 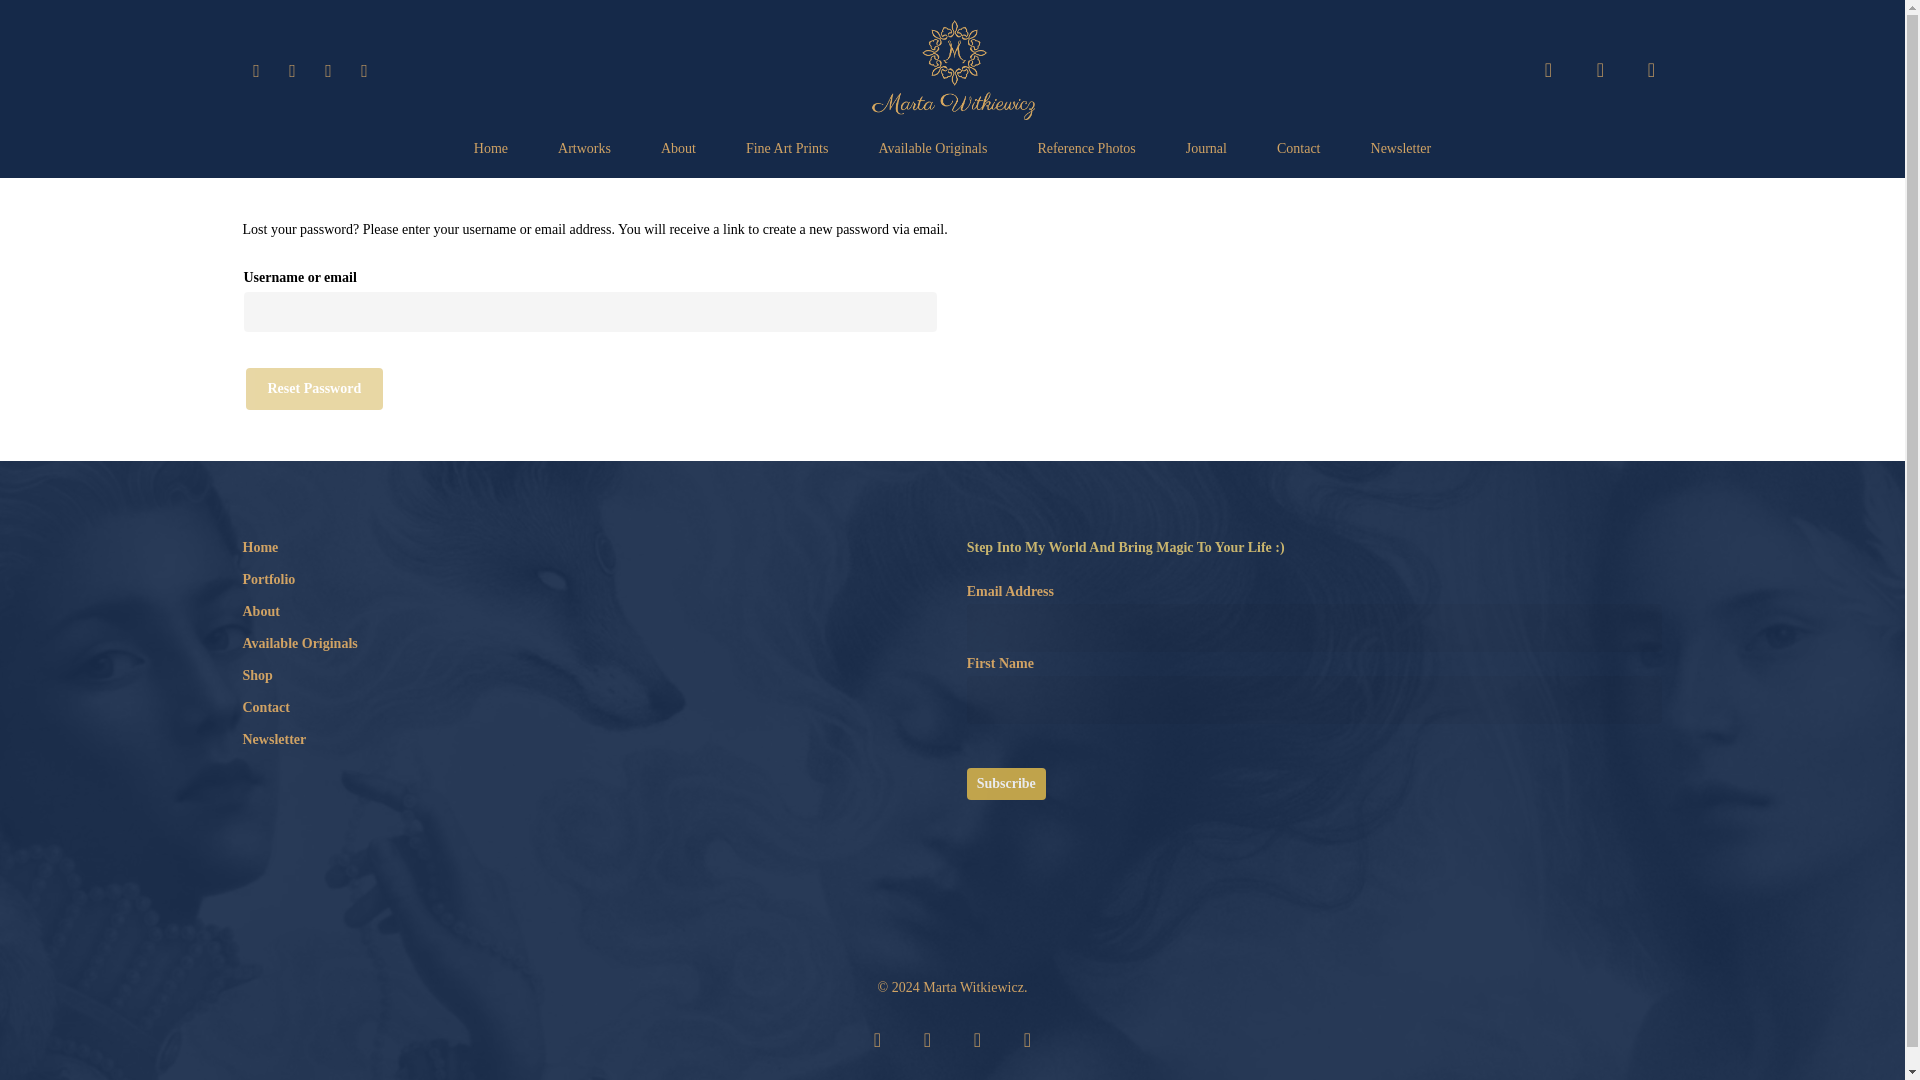 What do you see at coordinates (1206, 148) in the screenshot?
I see `Journal` at bounding box center [1206, 148].